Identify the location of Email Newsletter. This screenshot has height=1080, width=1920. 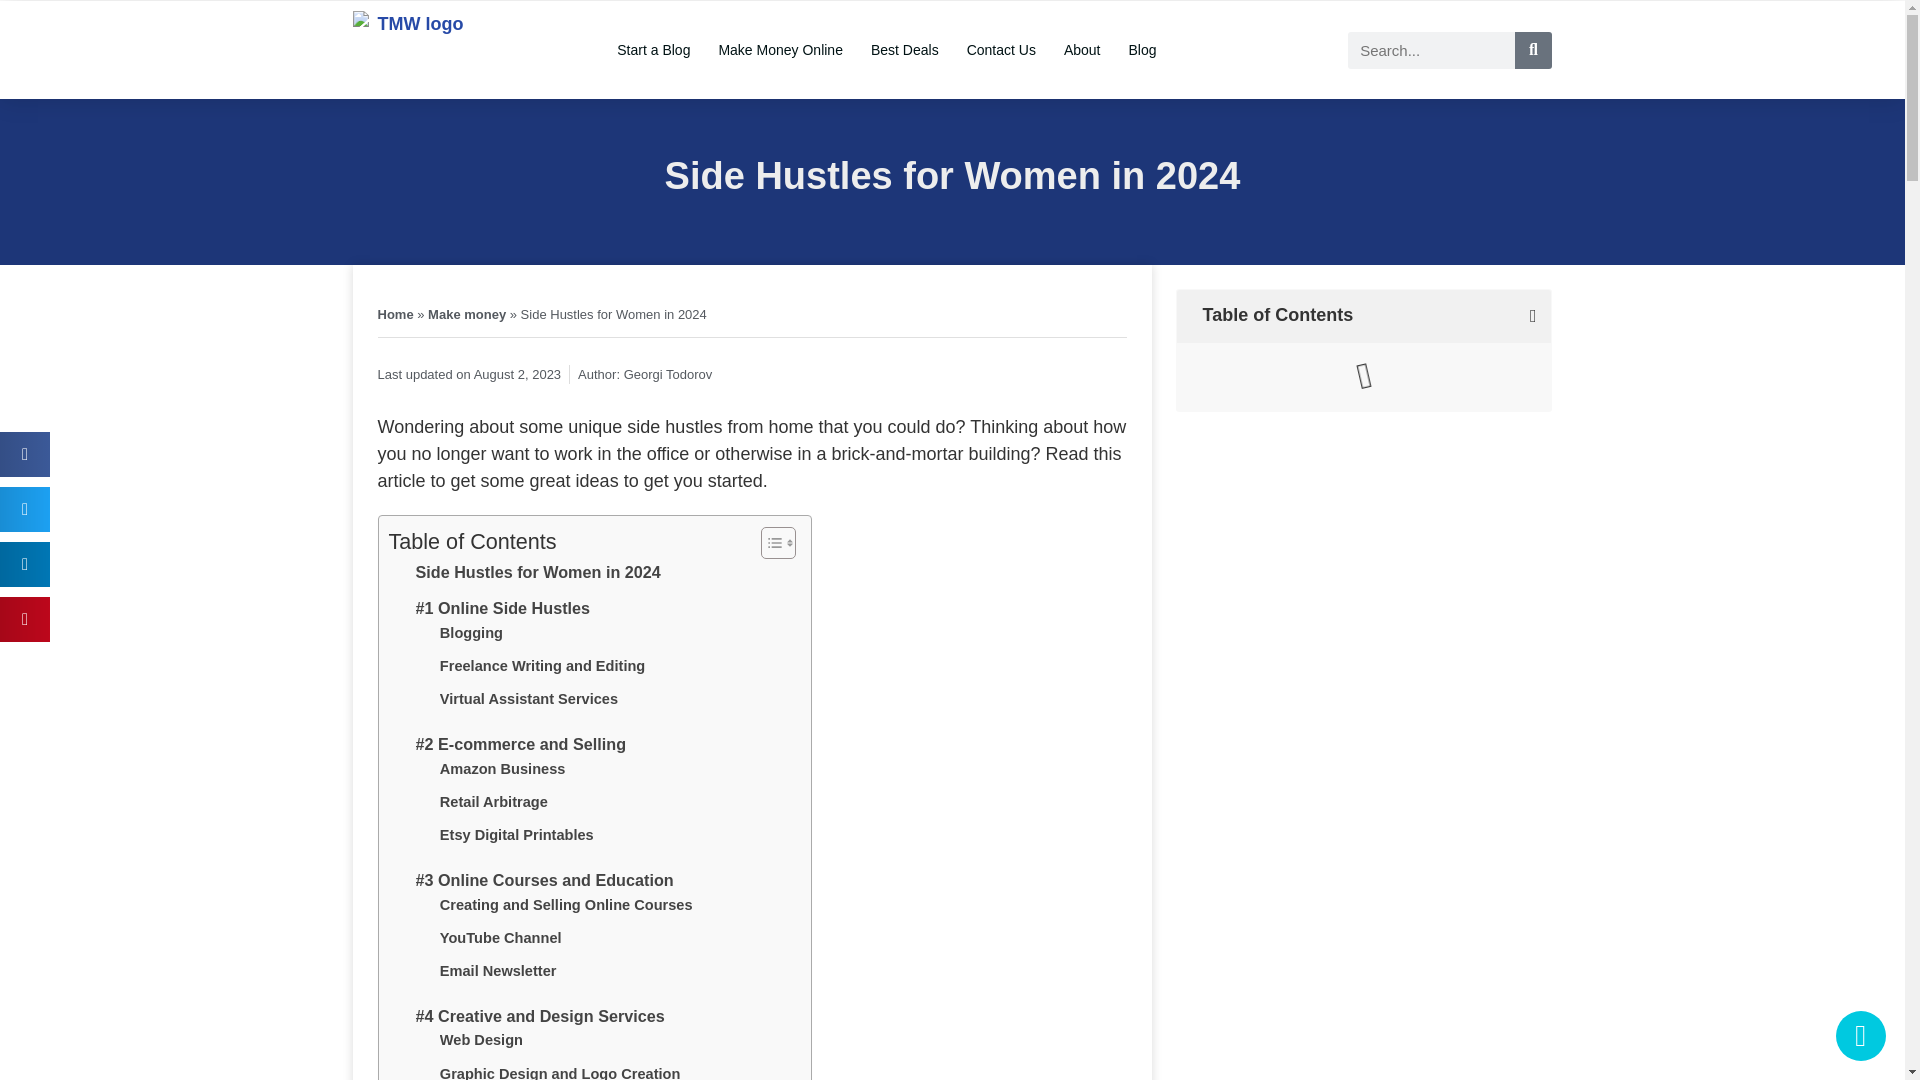
(498, 971).